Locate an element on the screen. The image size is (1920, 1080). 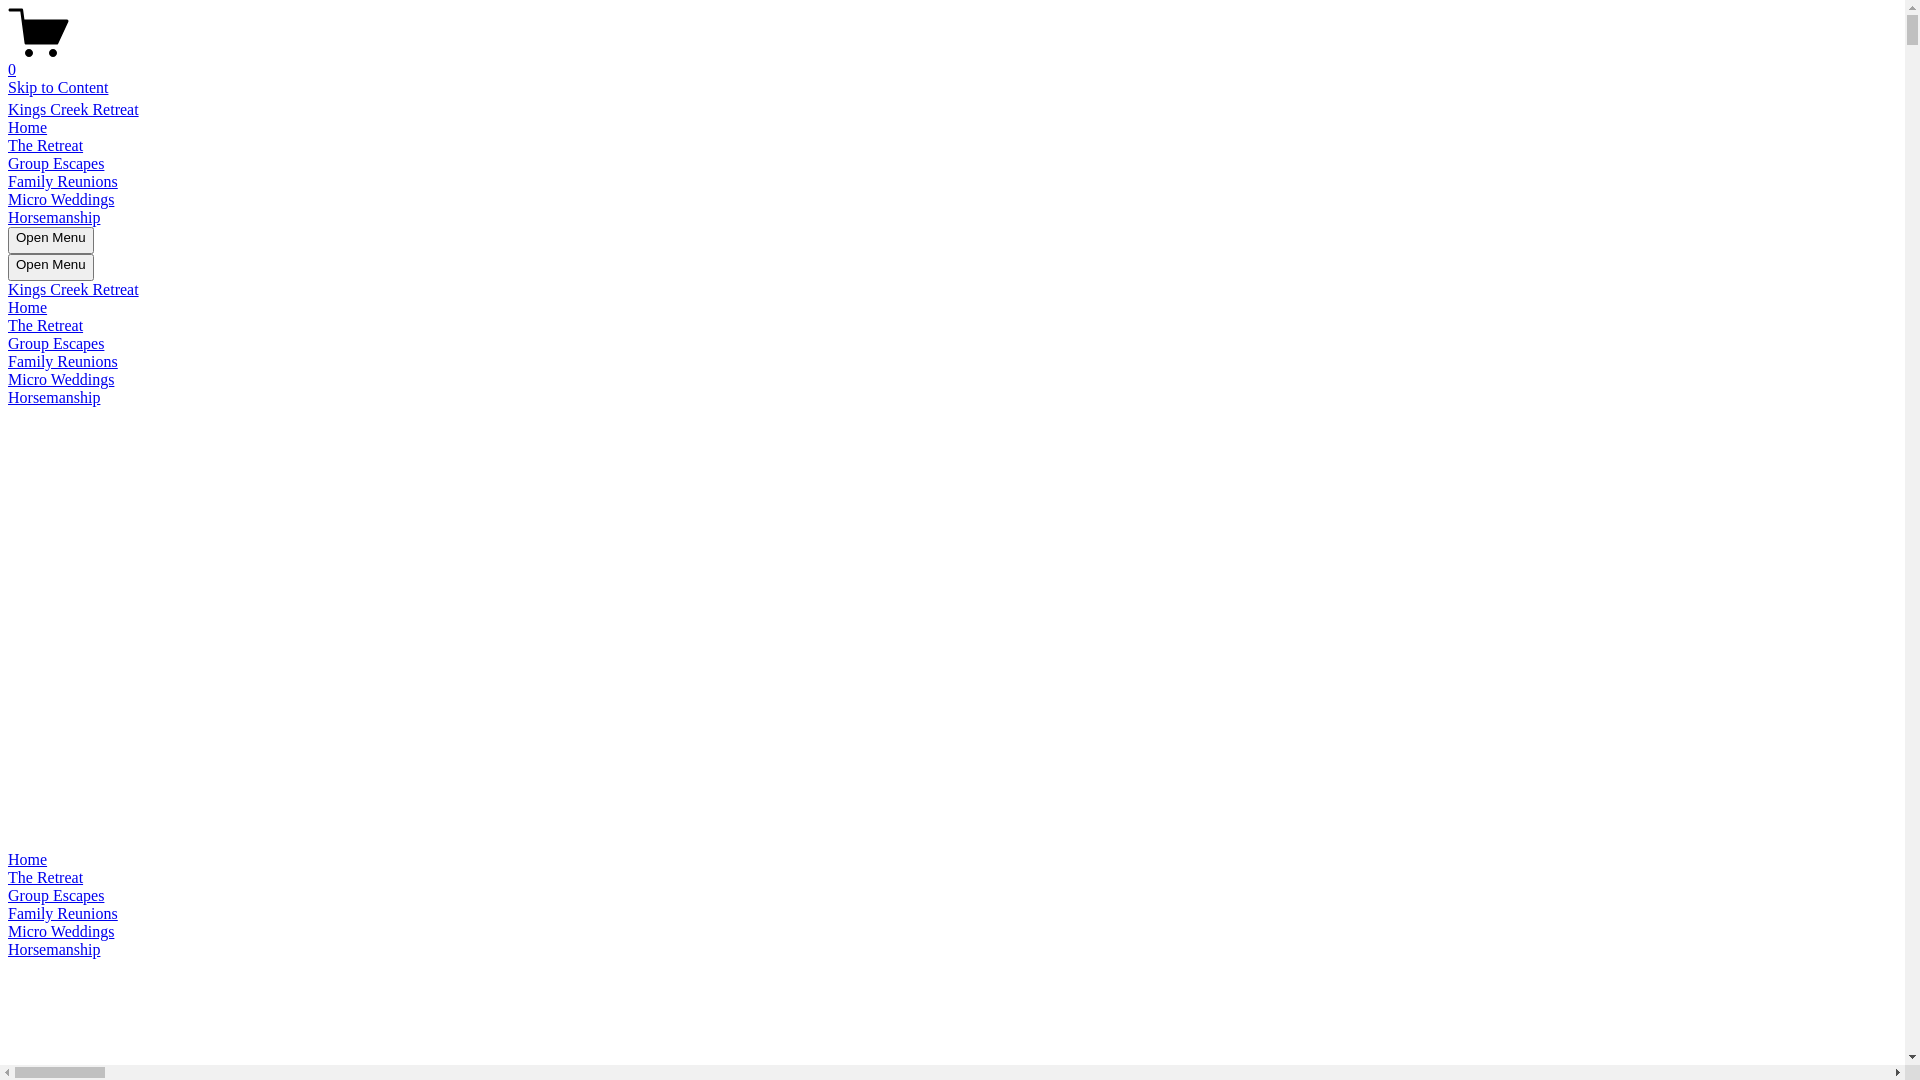
Family Reunions is located at coordinates (952, 914).